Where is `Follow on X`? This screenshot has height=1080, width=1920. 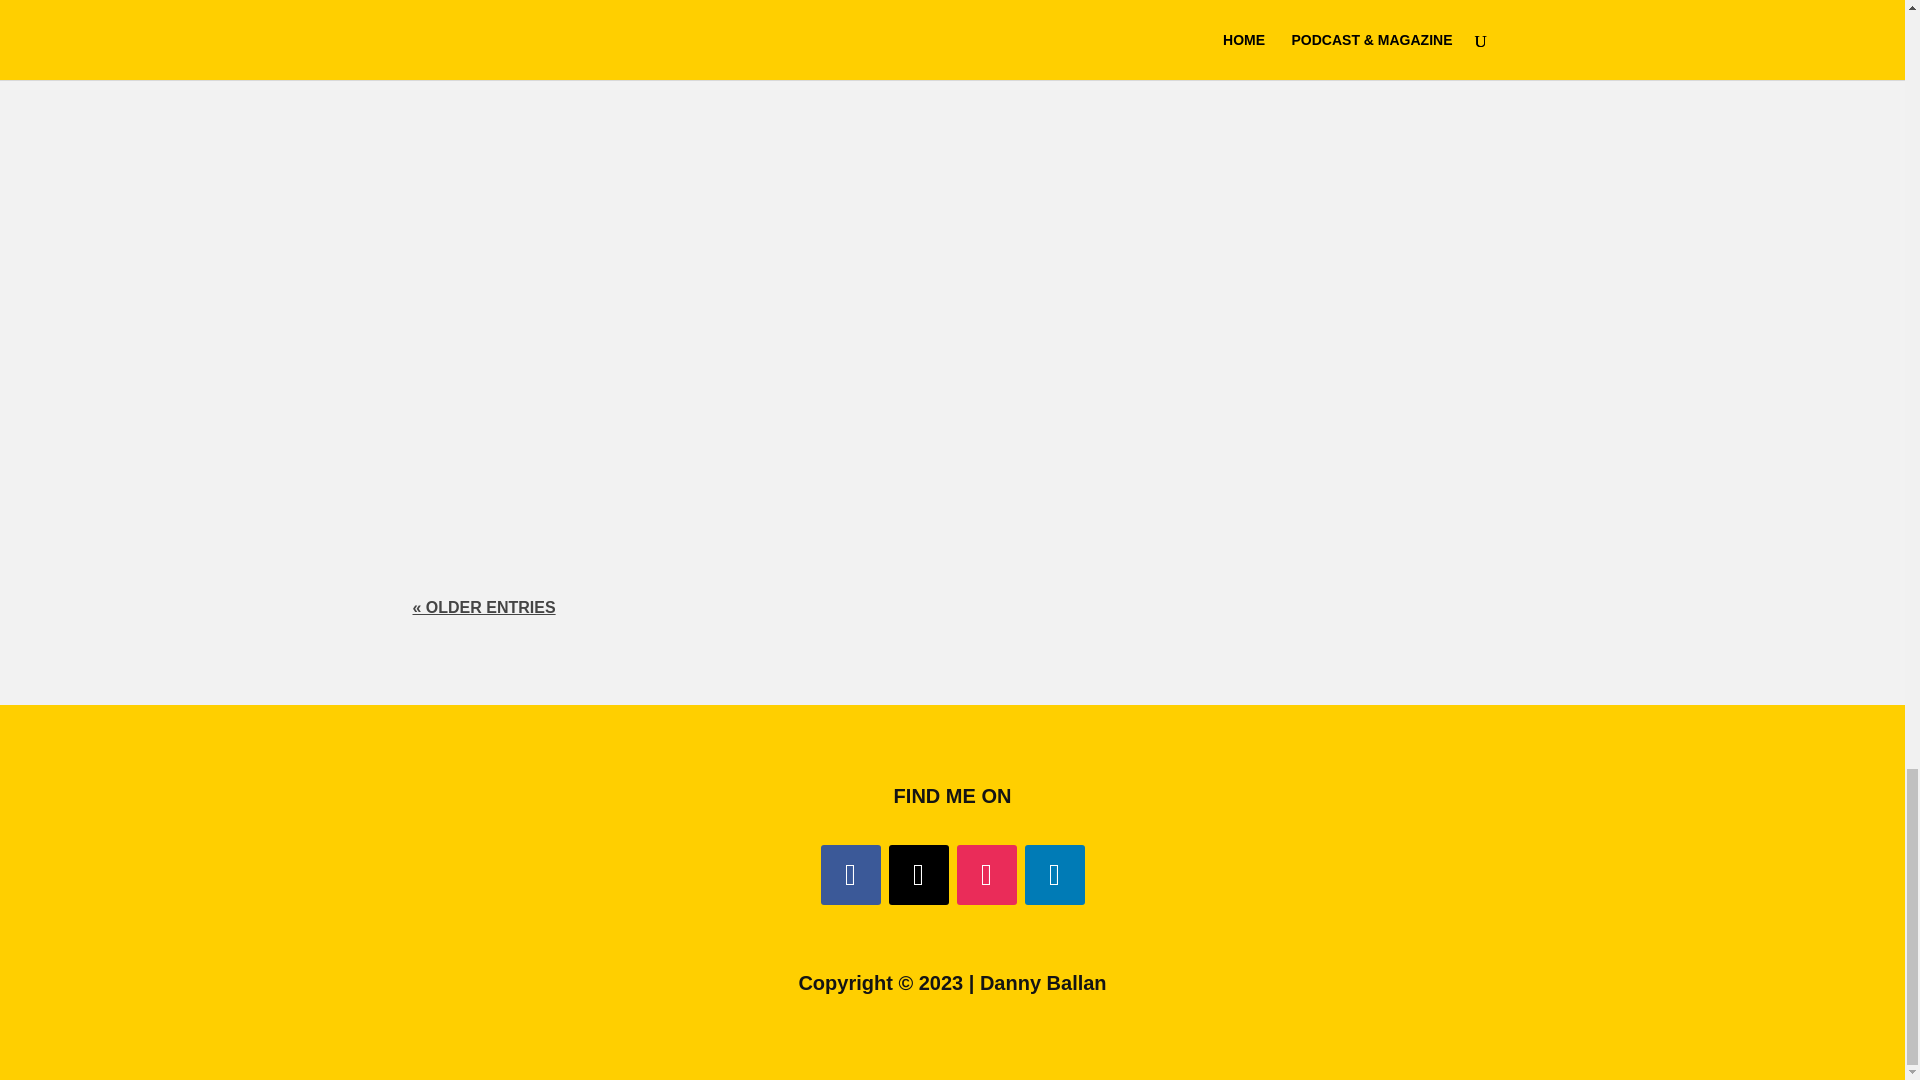 Follow on X is located at coordinates (918, 874).